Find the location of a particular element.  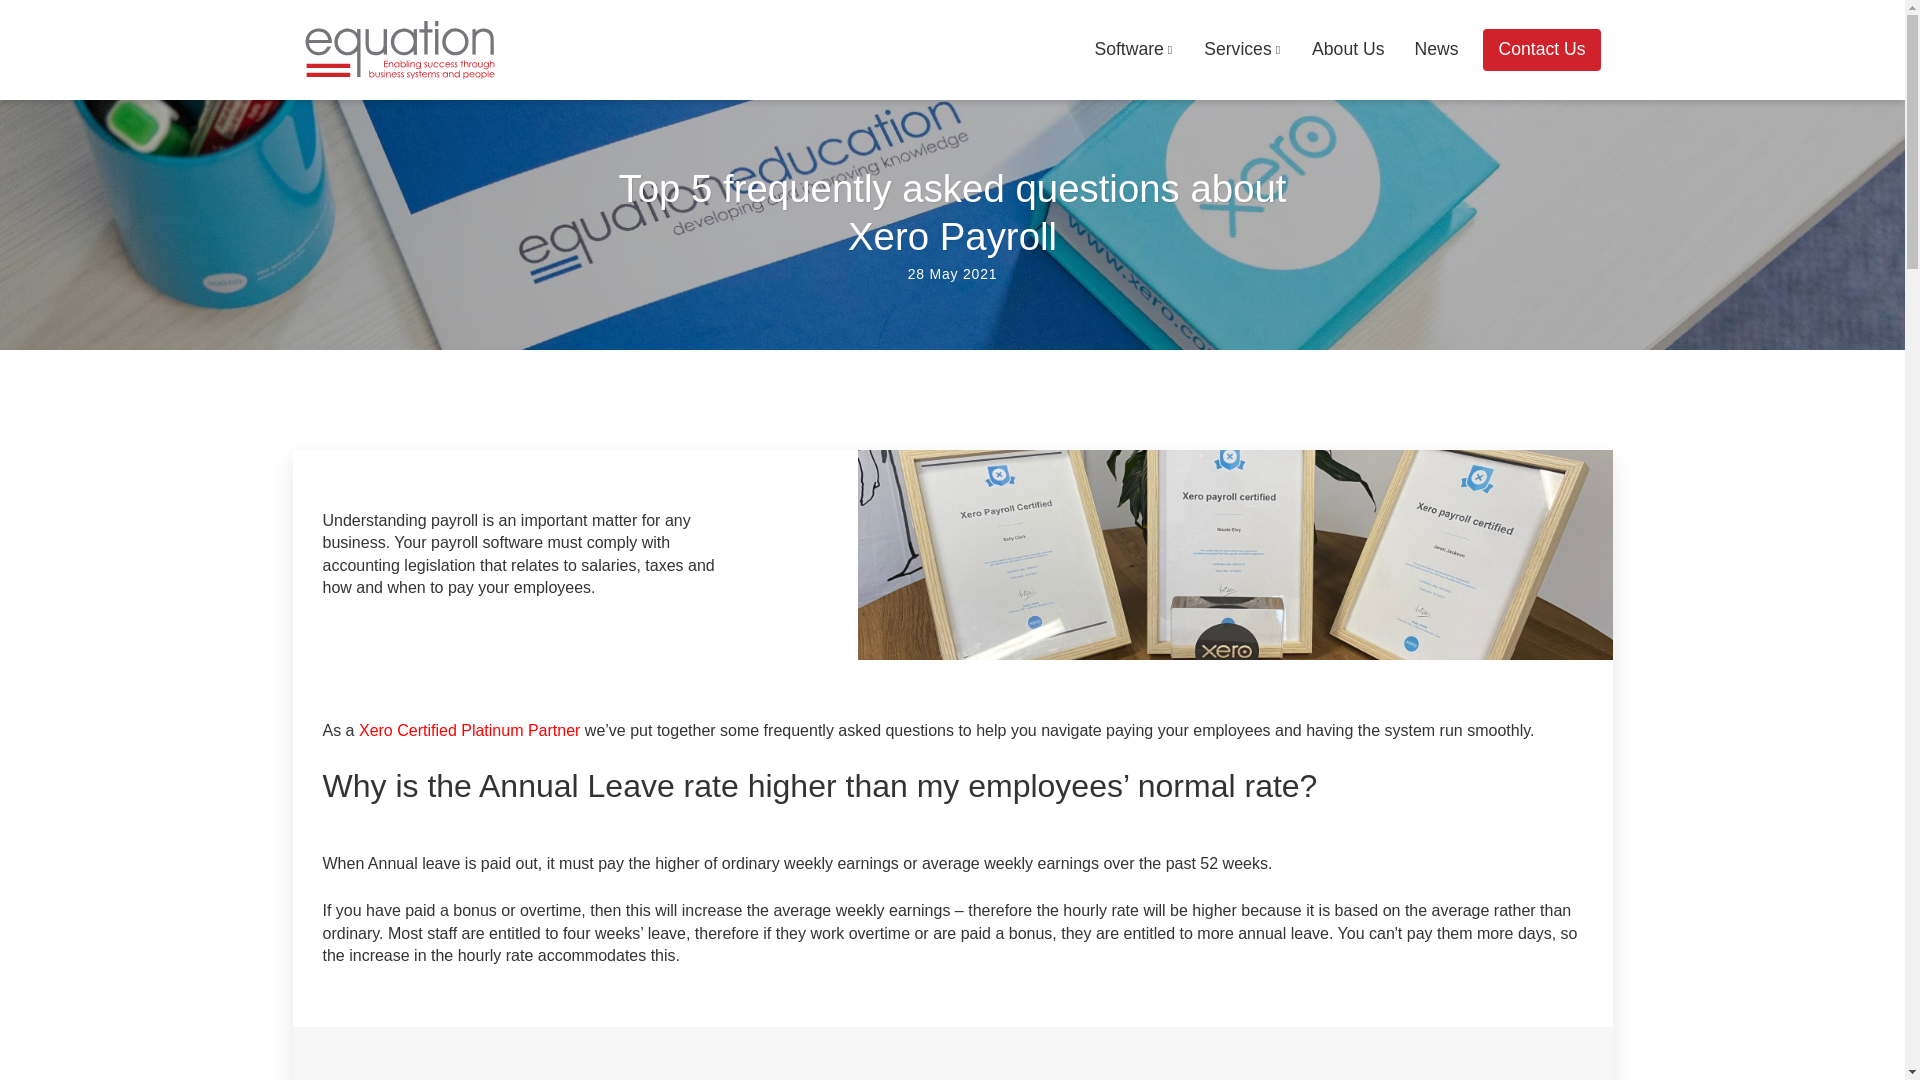

Xero Certified Platinum Partne is located at coordinates (466, 730).